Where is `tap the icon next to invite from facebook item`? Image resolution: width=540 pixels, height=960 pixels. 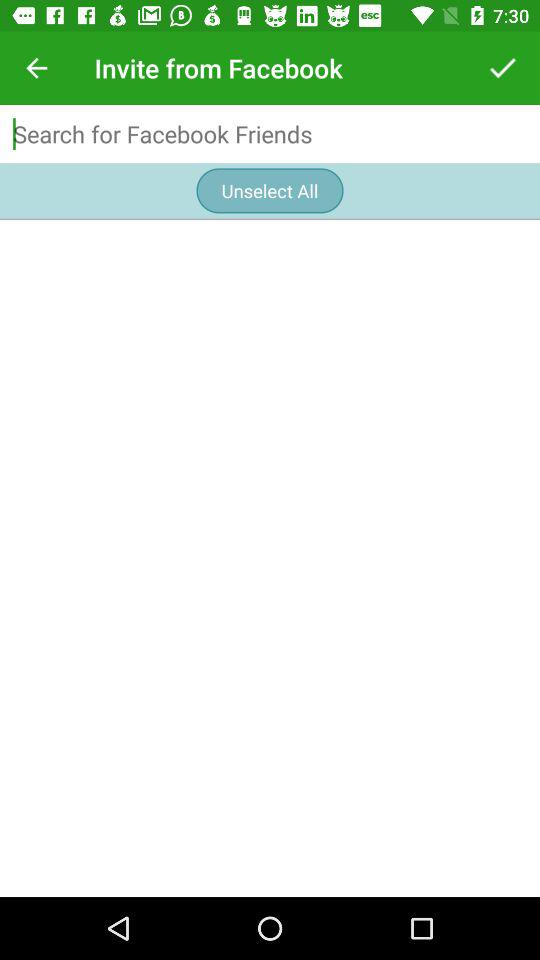
tap the icon next to invite from facebook item is located at coordinates (36, 68).